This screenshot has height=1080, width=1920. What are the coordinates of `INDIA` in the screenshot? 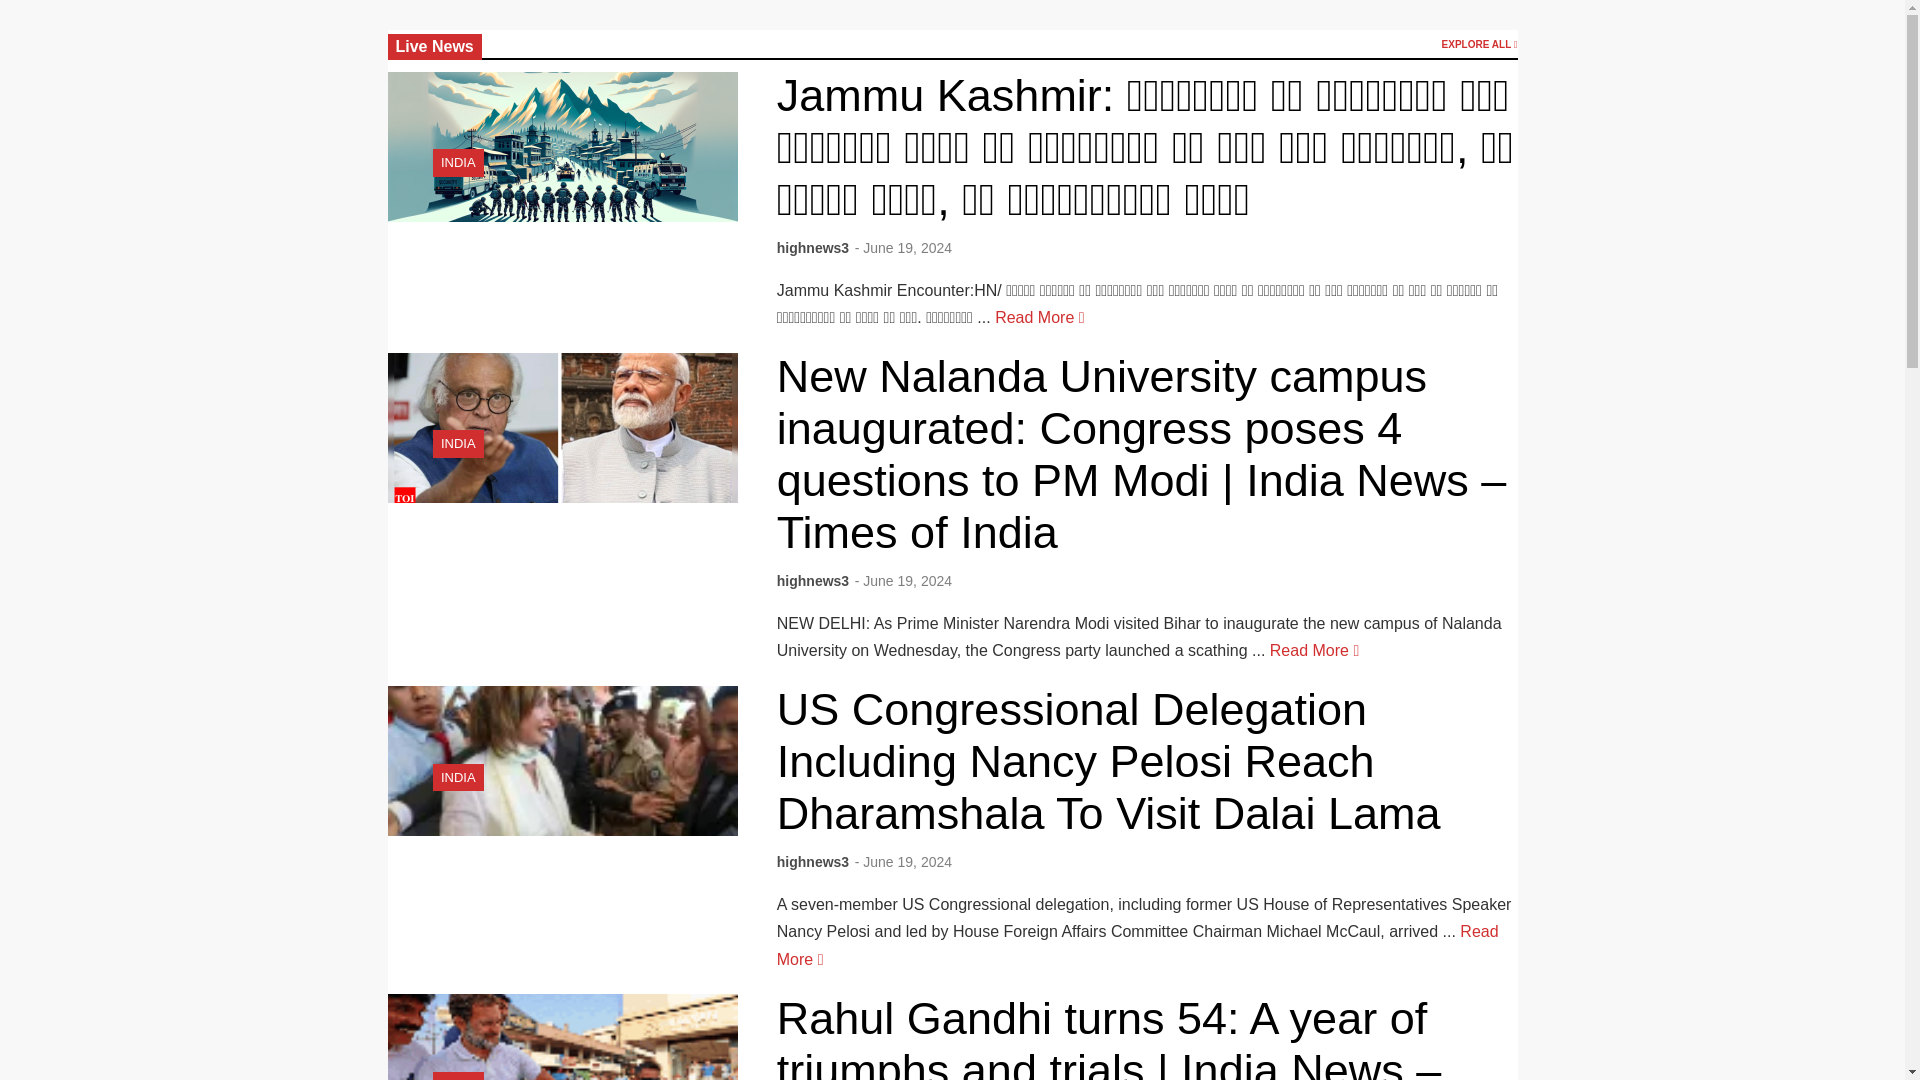 It's located at (458, 162).